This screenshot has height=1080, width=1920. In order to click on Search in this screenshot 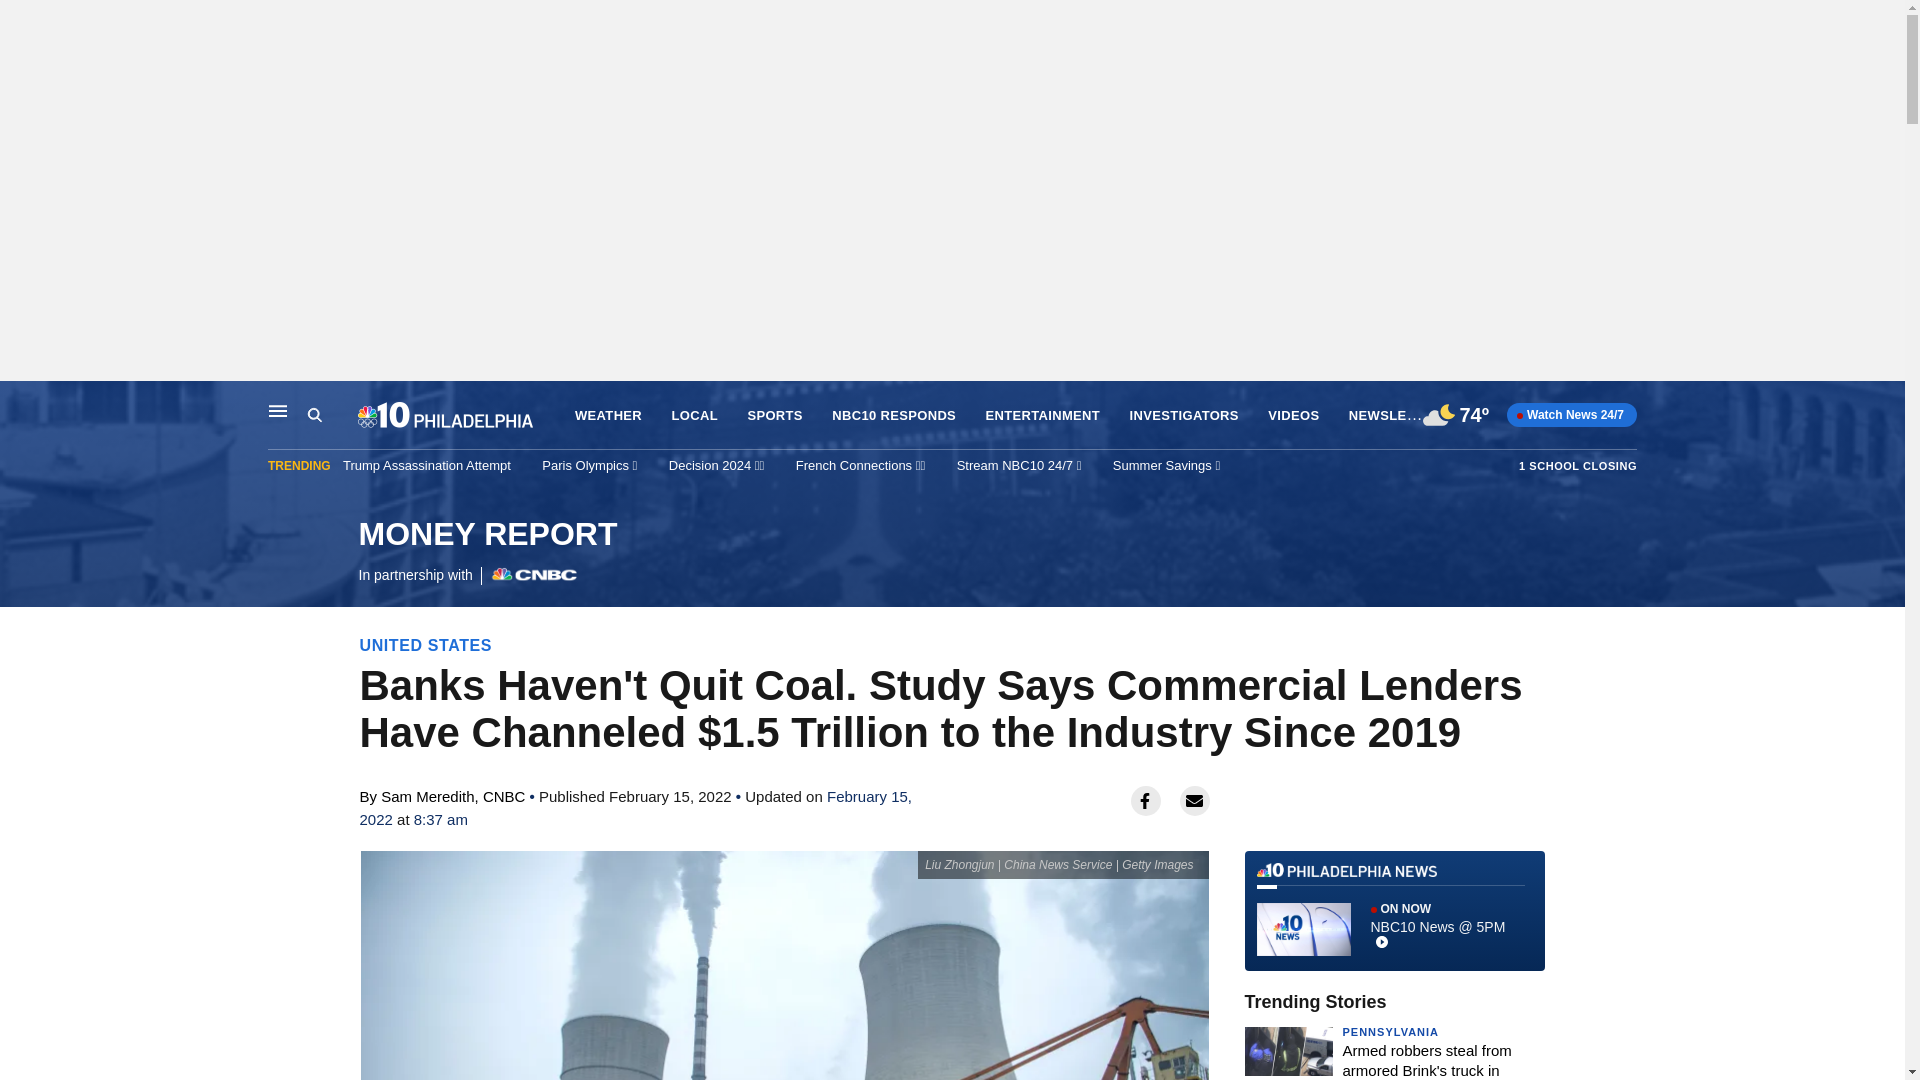, I will do `click(695, 416)`.